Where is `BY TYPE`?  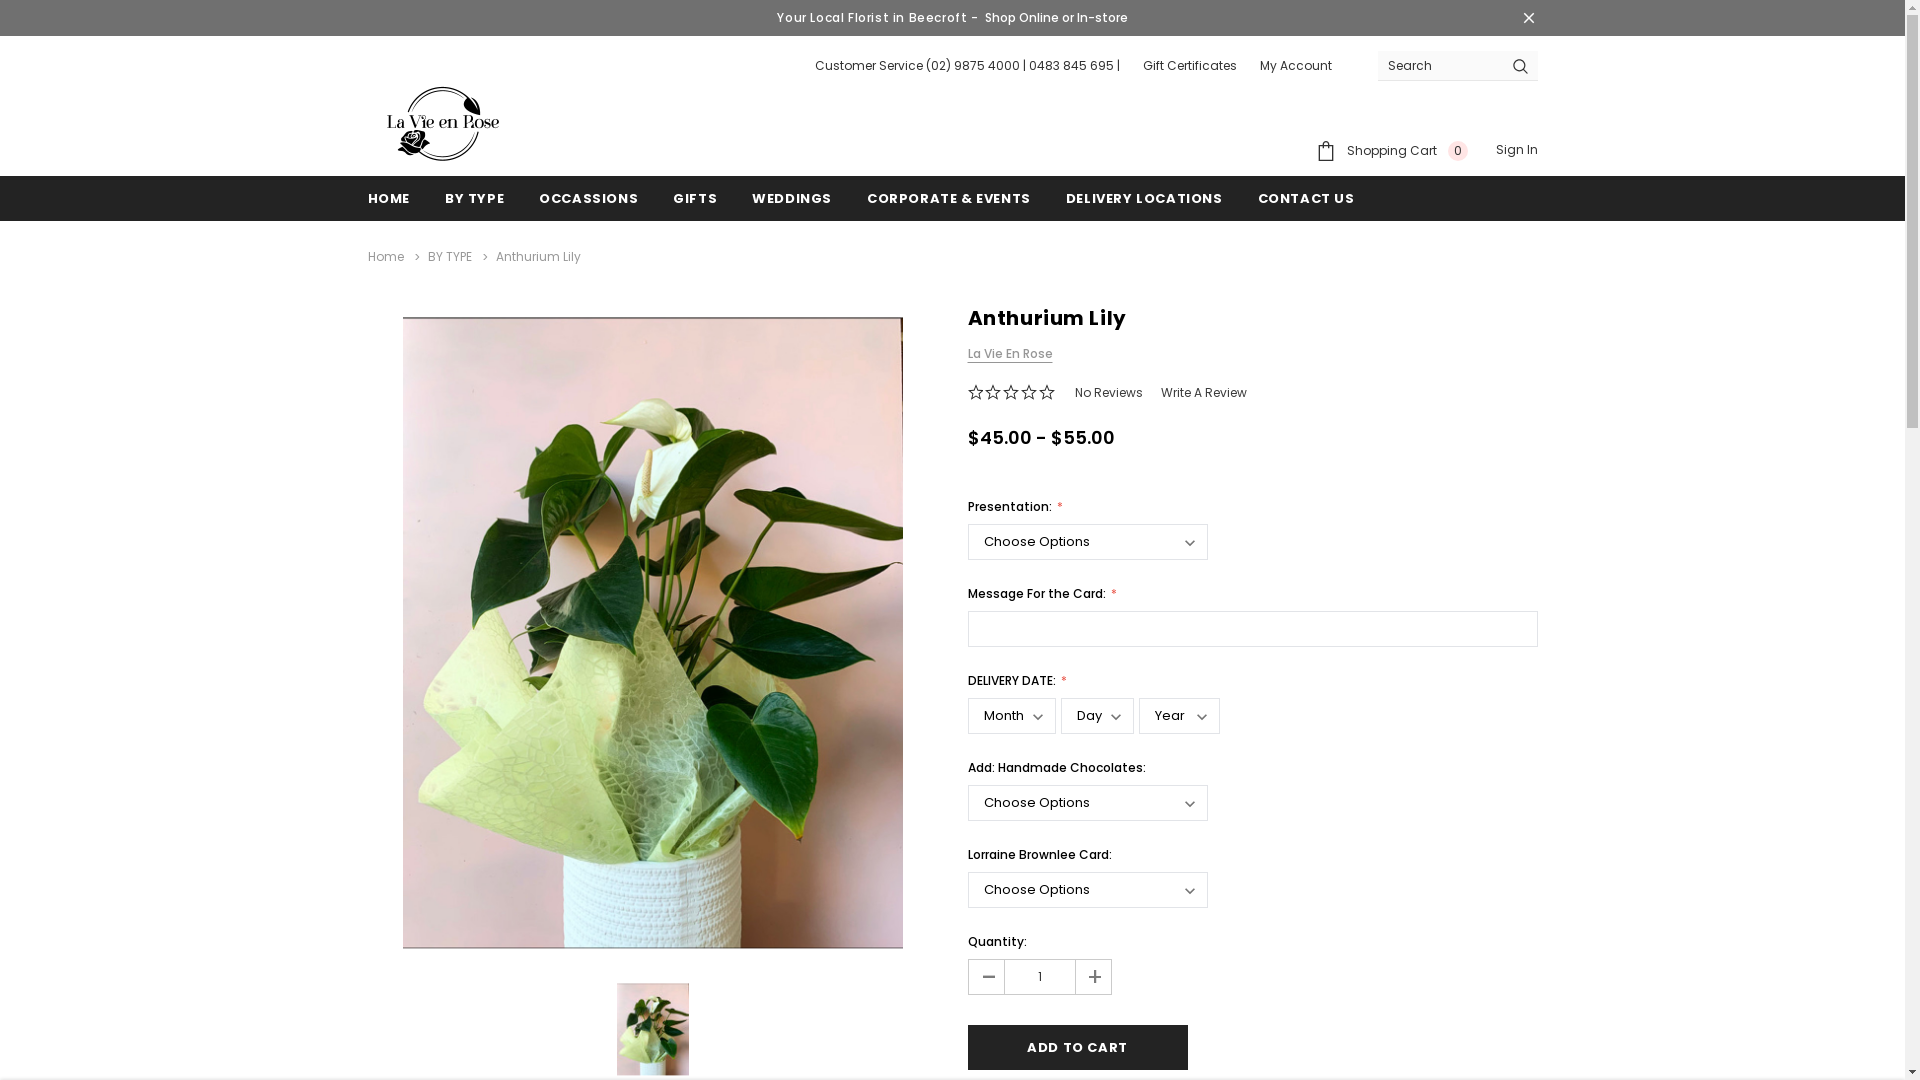
BY TYPE is located at coordinates (450, 256).